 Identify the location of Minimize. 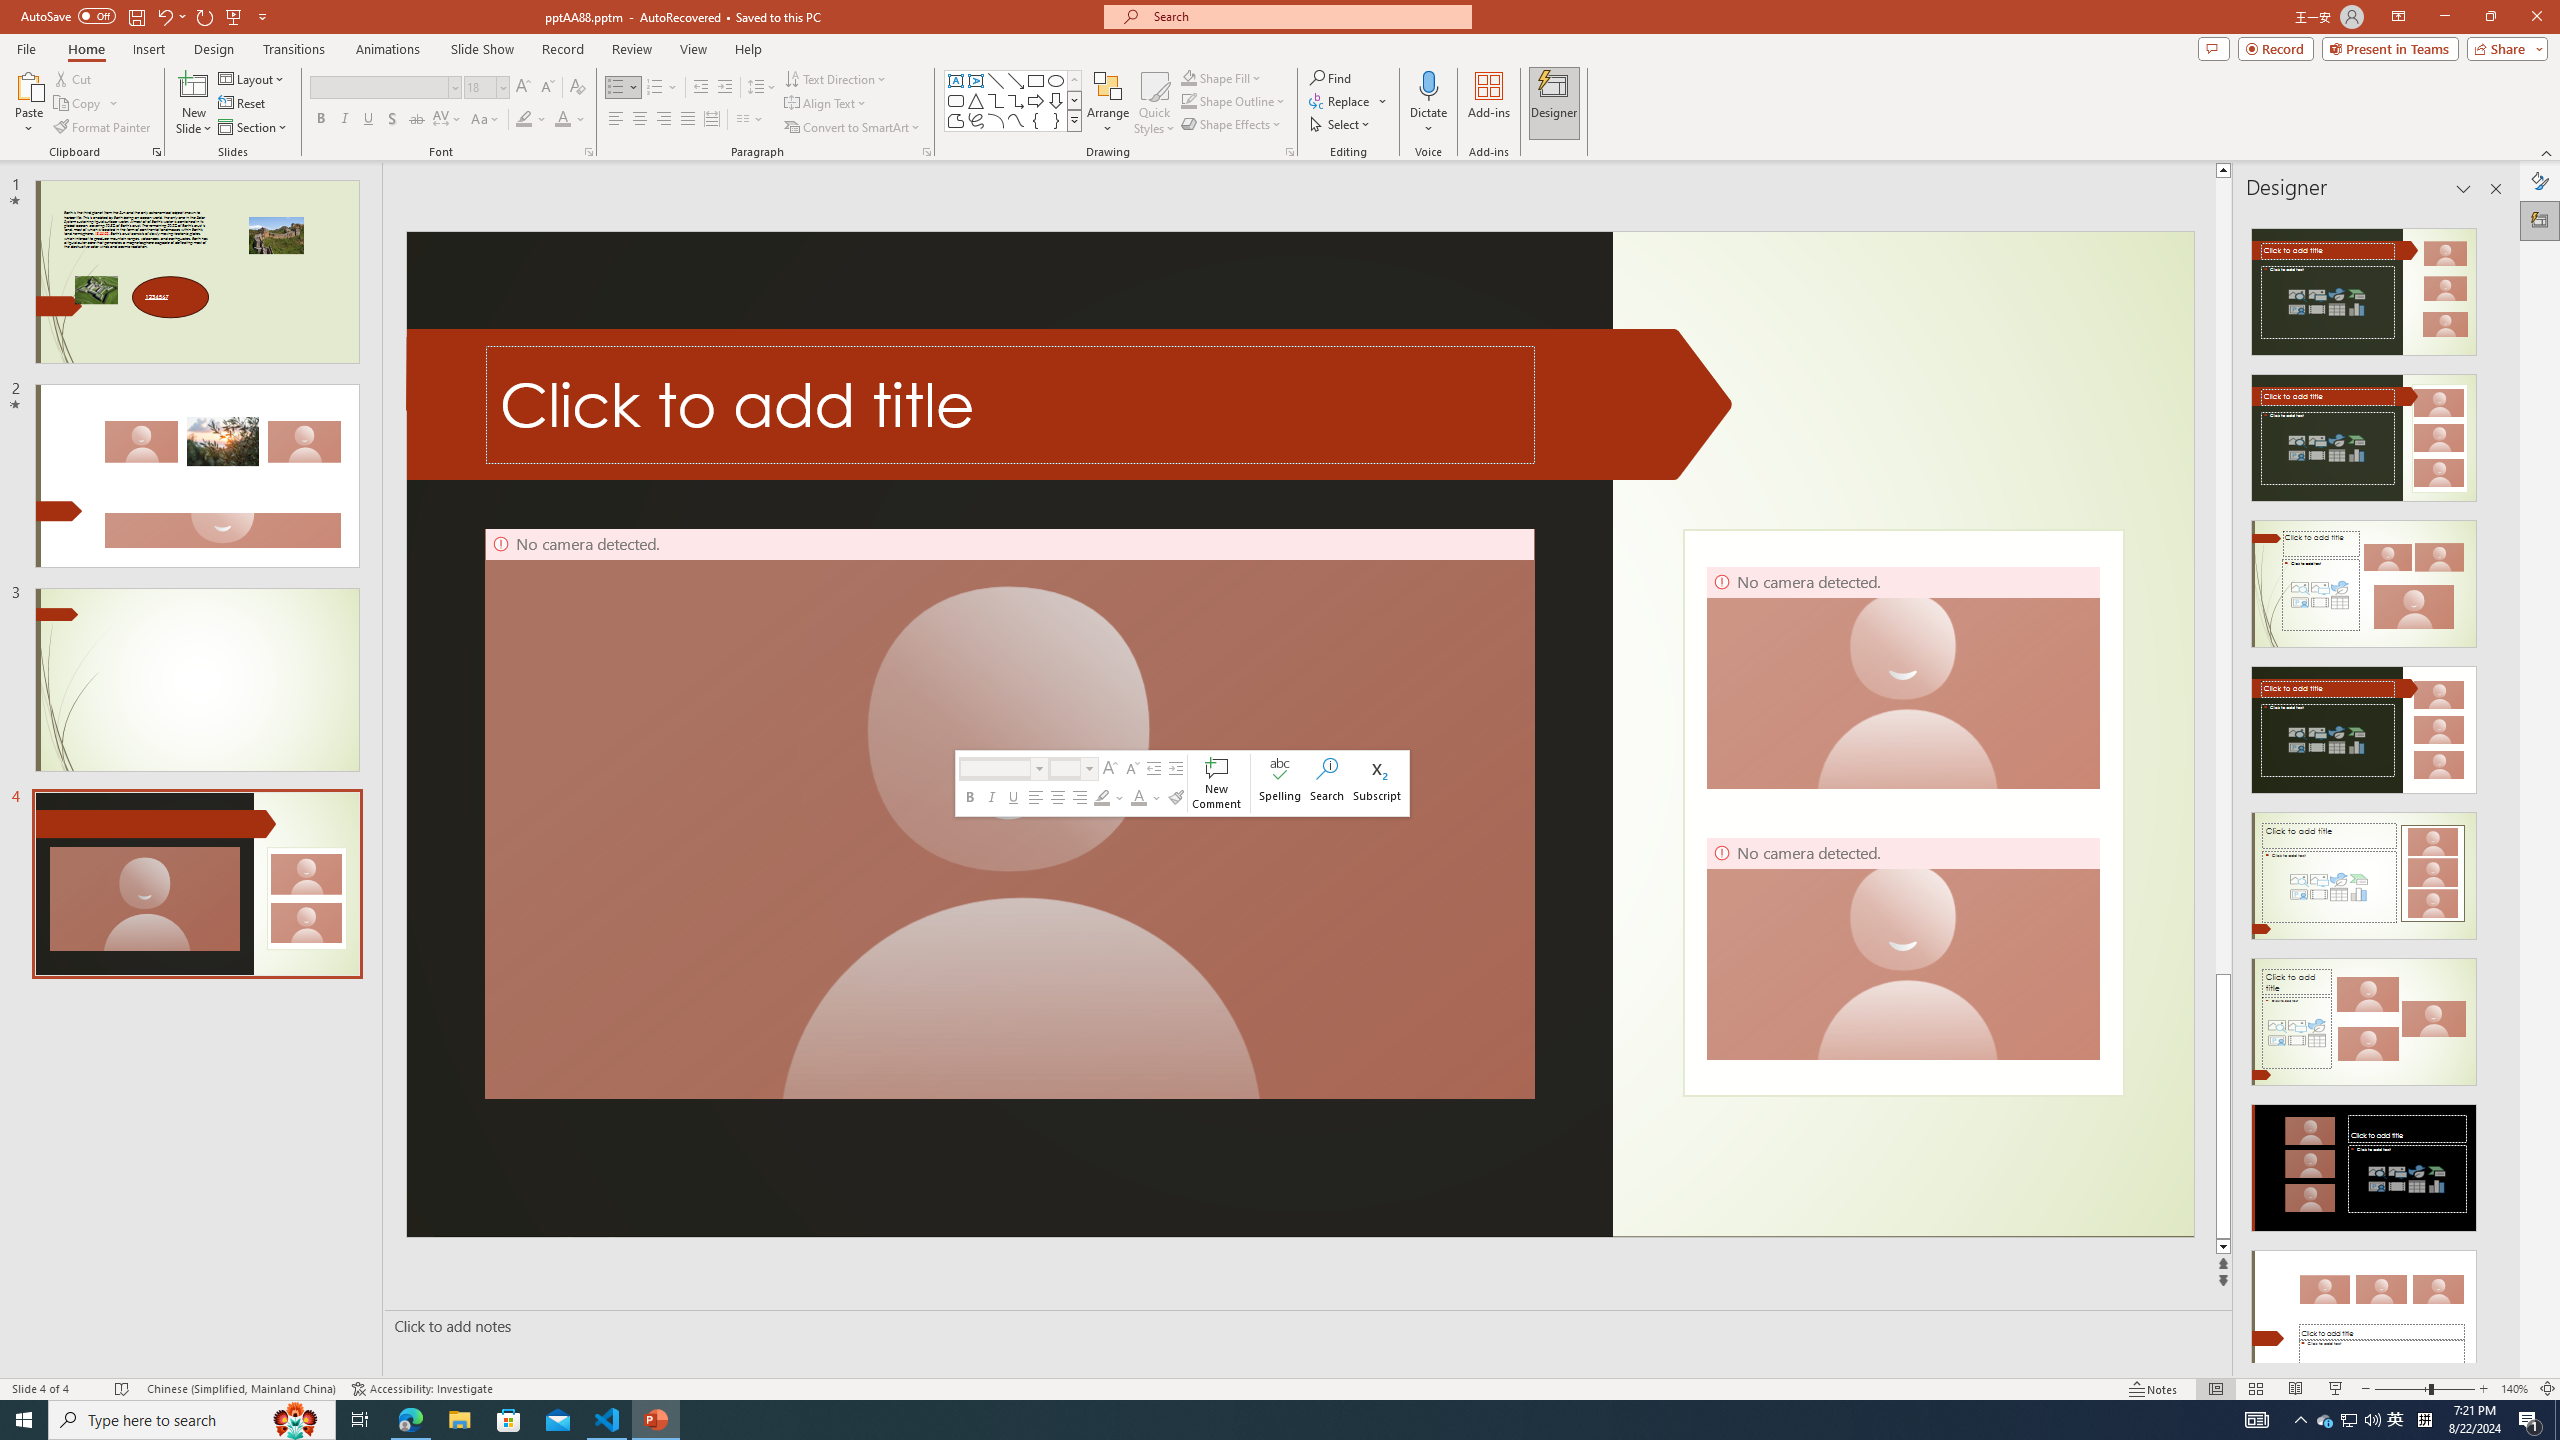
(2444, 17).